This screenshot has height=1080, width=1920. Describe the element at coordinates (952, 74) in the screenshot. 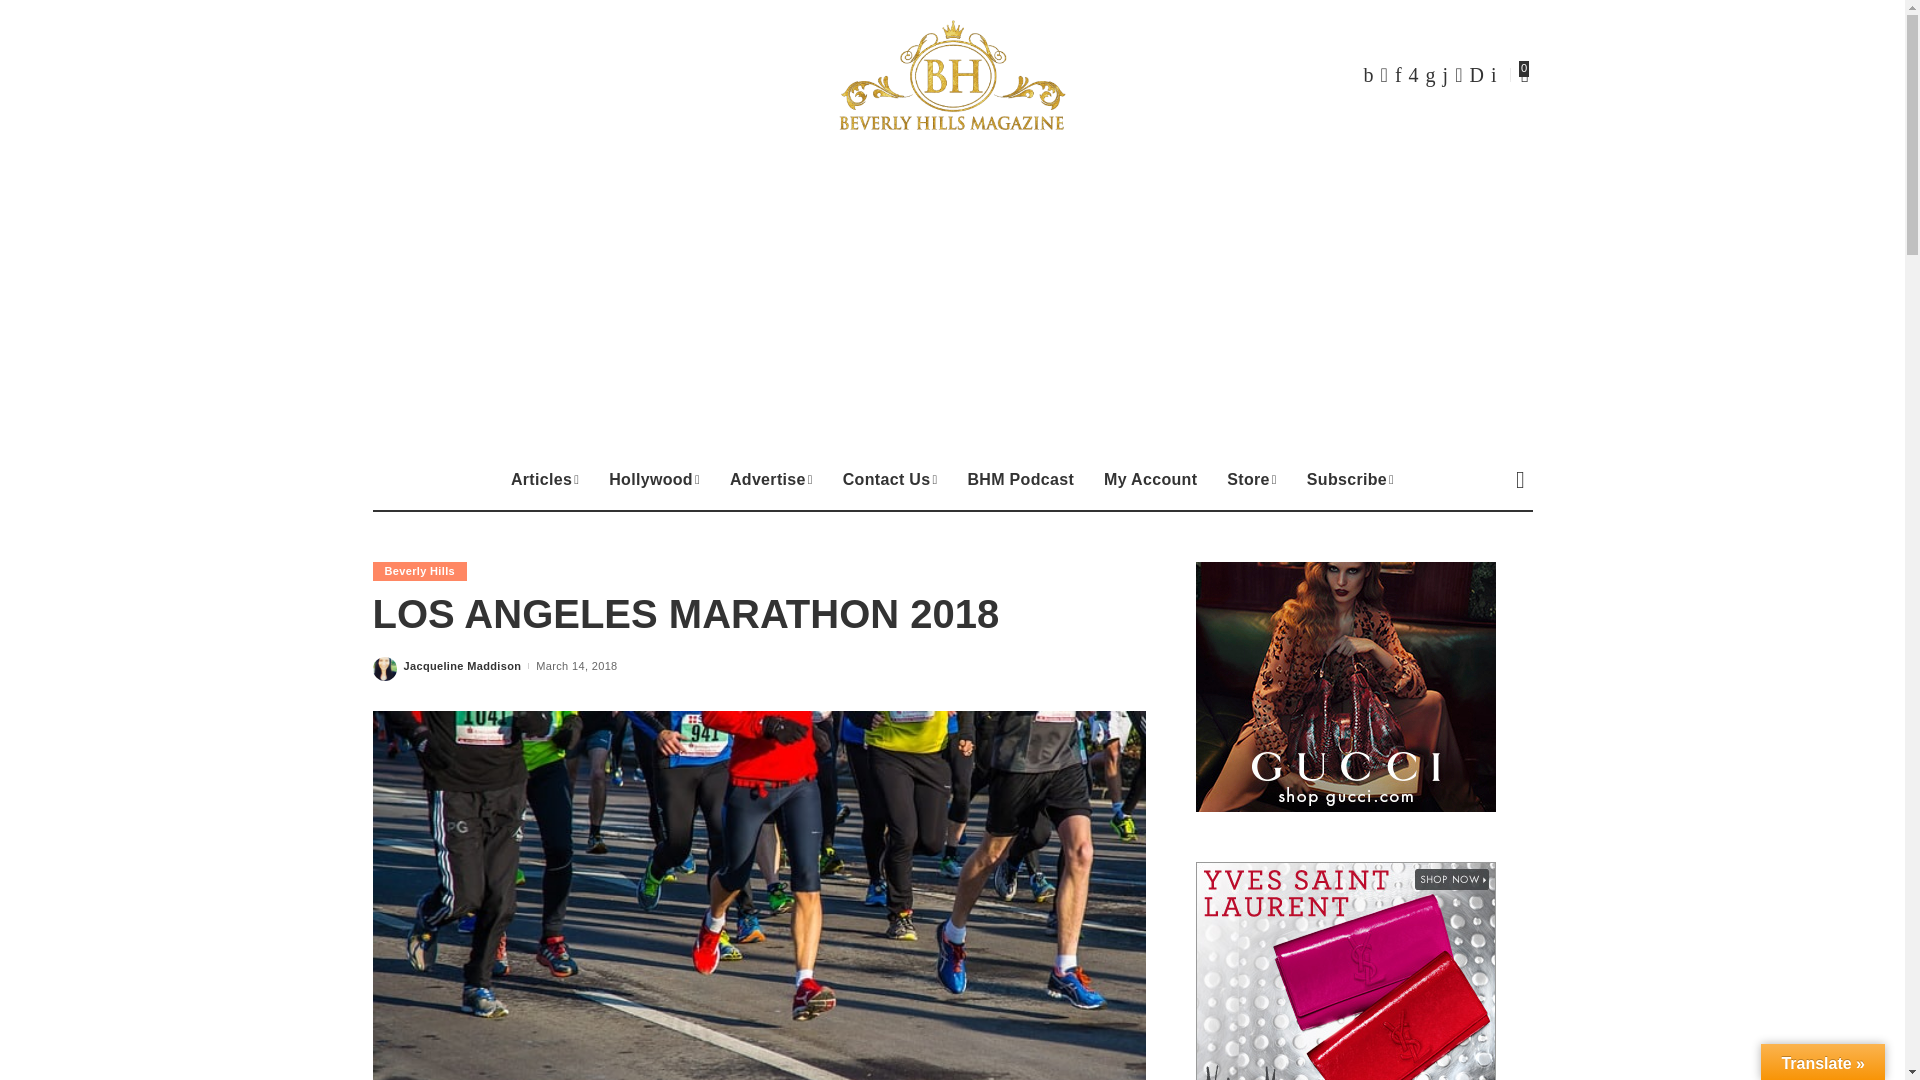

I see `Beverly Hills Magazine` at that location.